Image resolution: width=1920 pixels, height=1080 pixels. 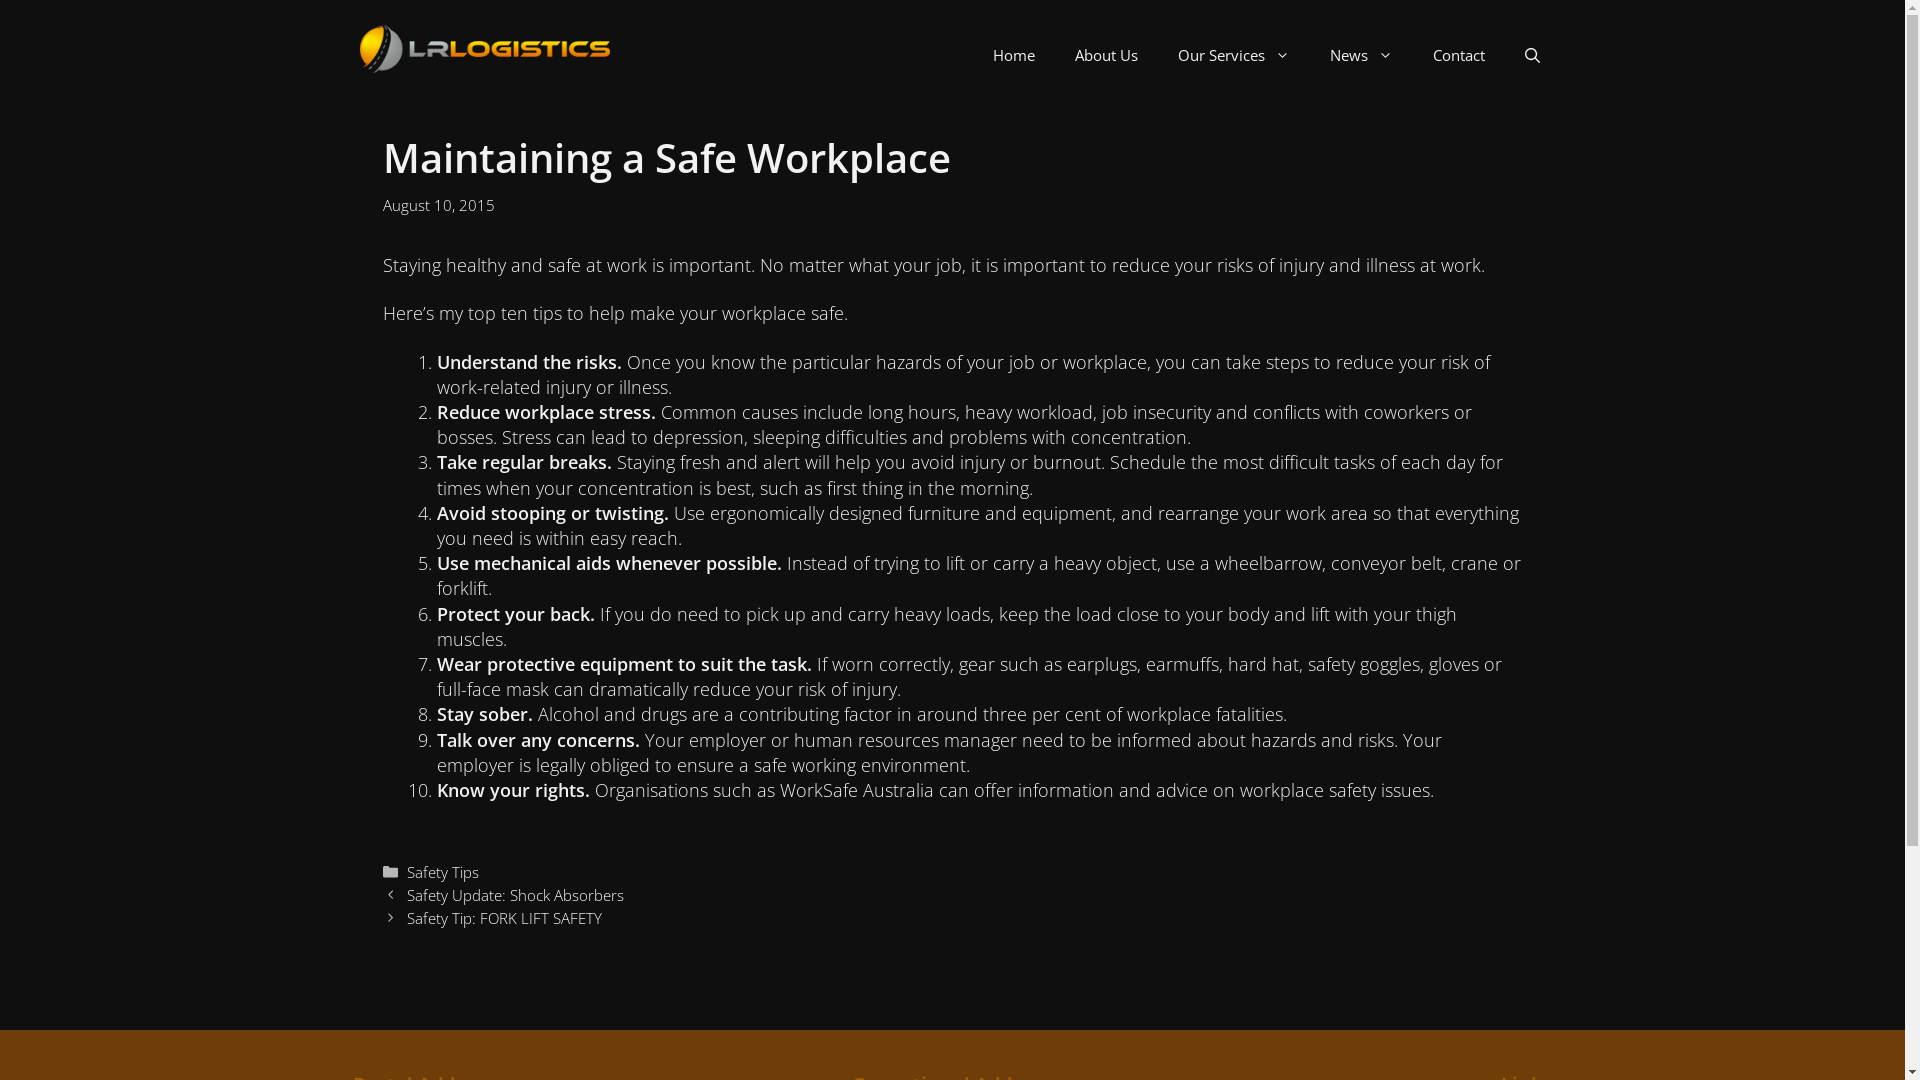 What do you see at coordinates (504, 918) in the screenshot?
I see `Safety Tip: FORK LIFT SAFETY` at bounding box center [504, 918].